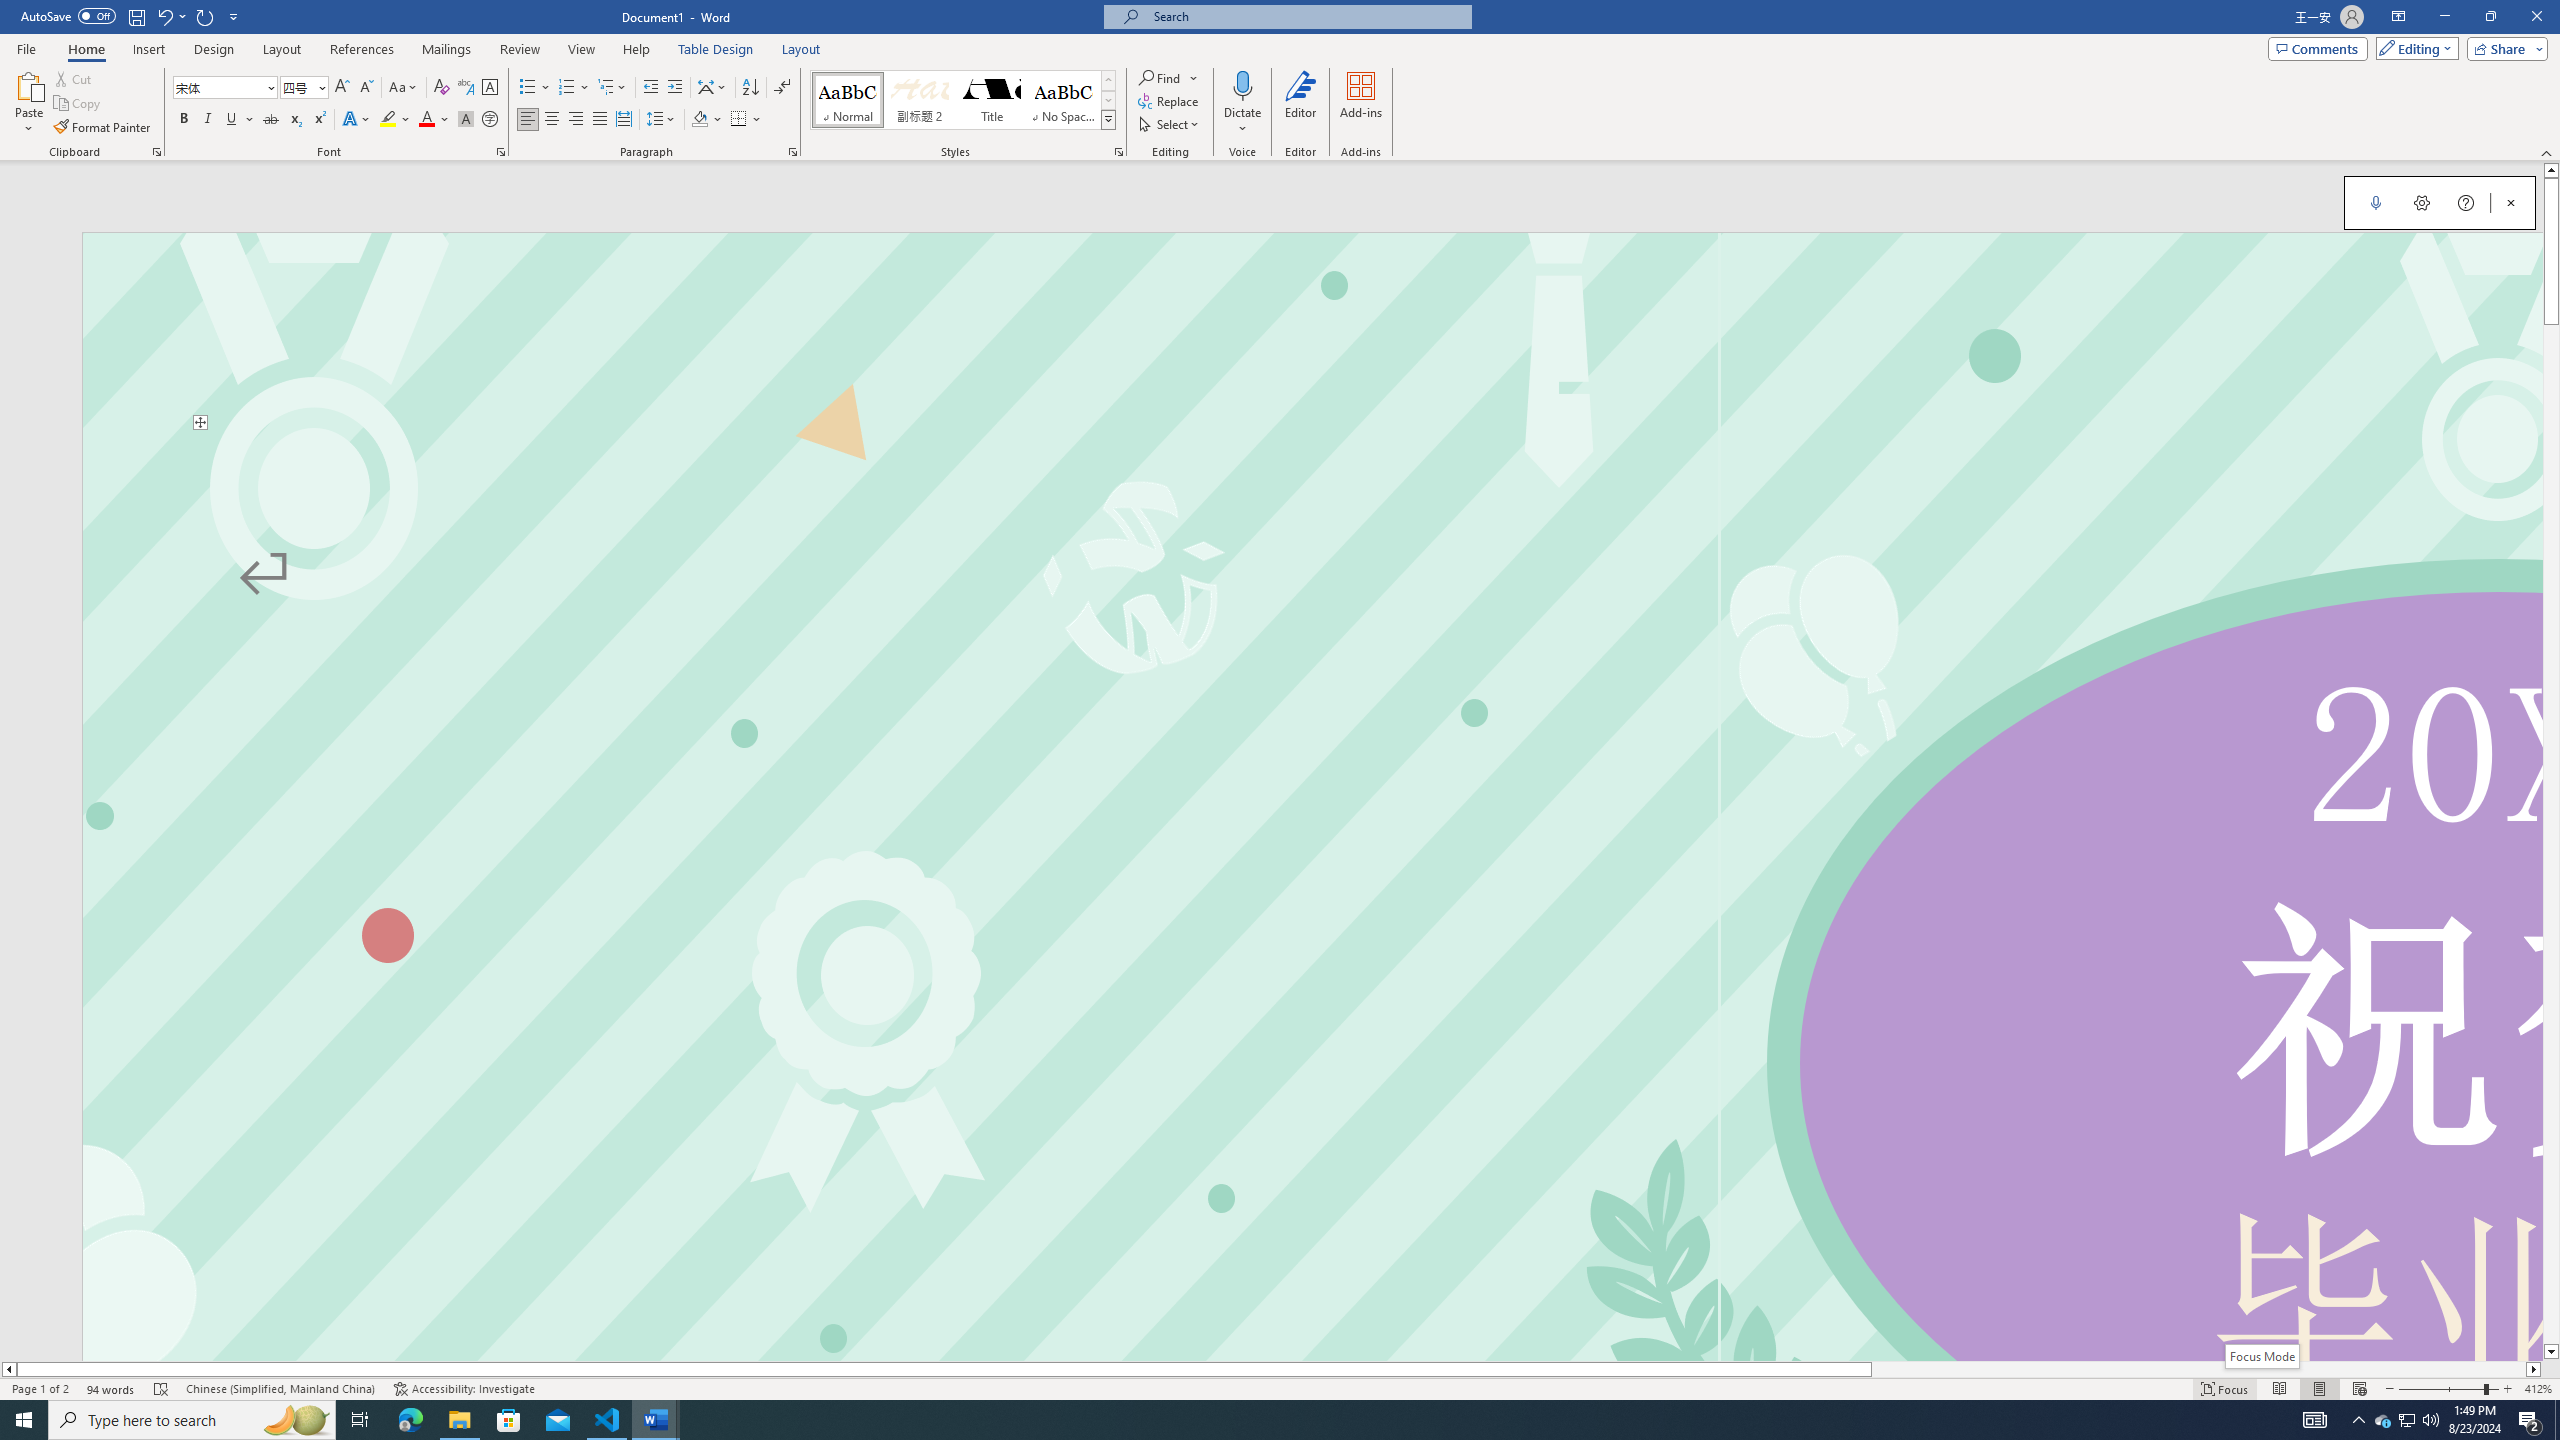 The width and height of the screenshot is (2560, 1440). I want to click on Dictation Settings, so click(2422, 202).